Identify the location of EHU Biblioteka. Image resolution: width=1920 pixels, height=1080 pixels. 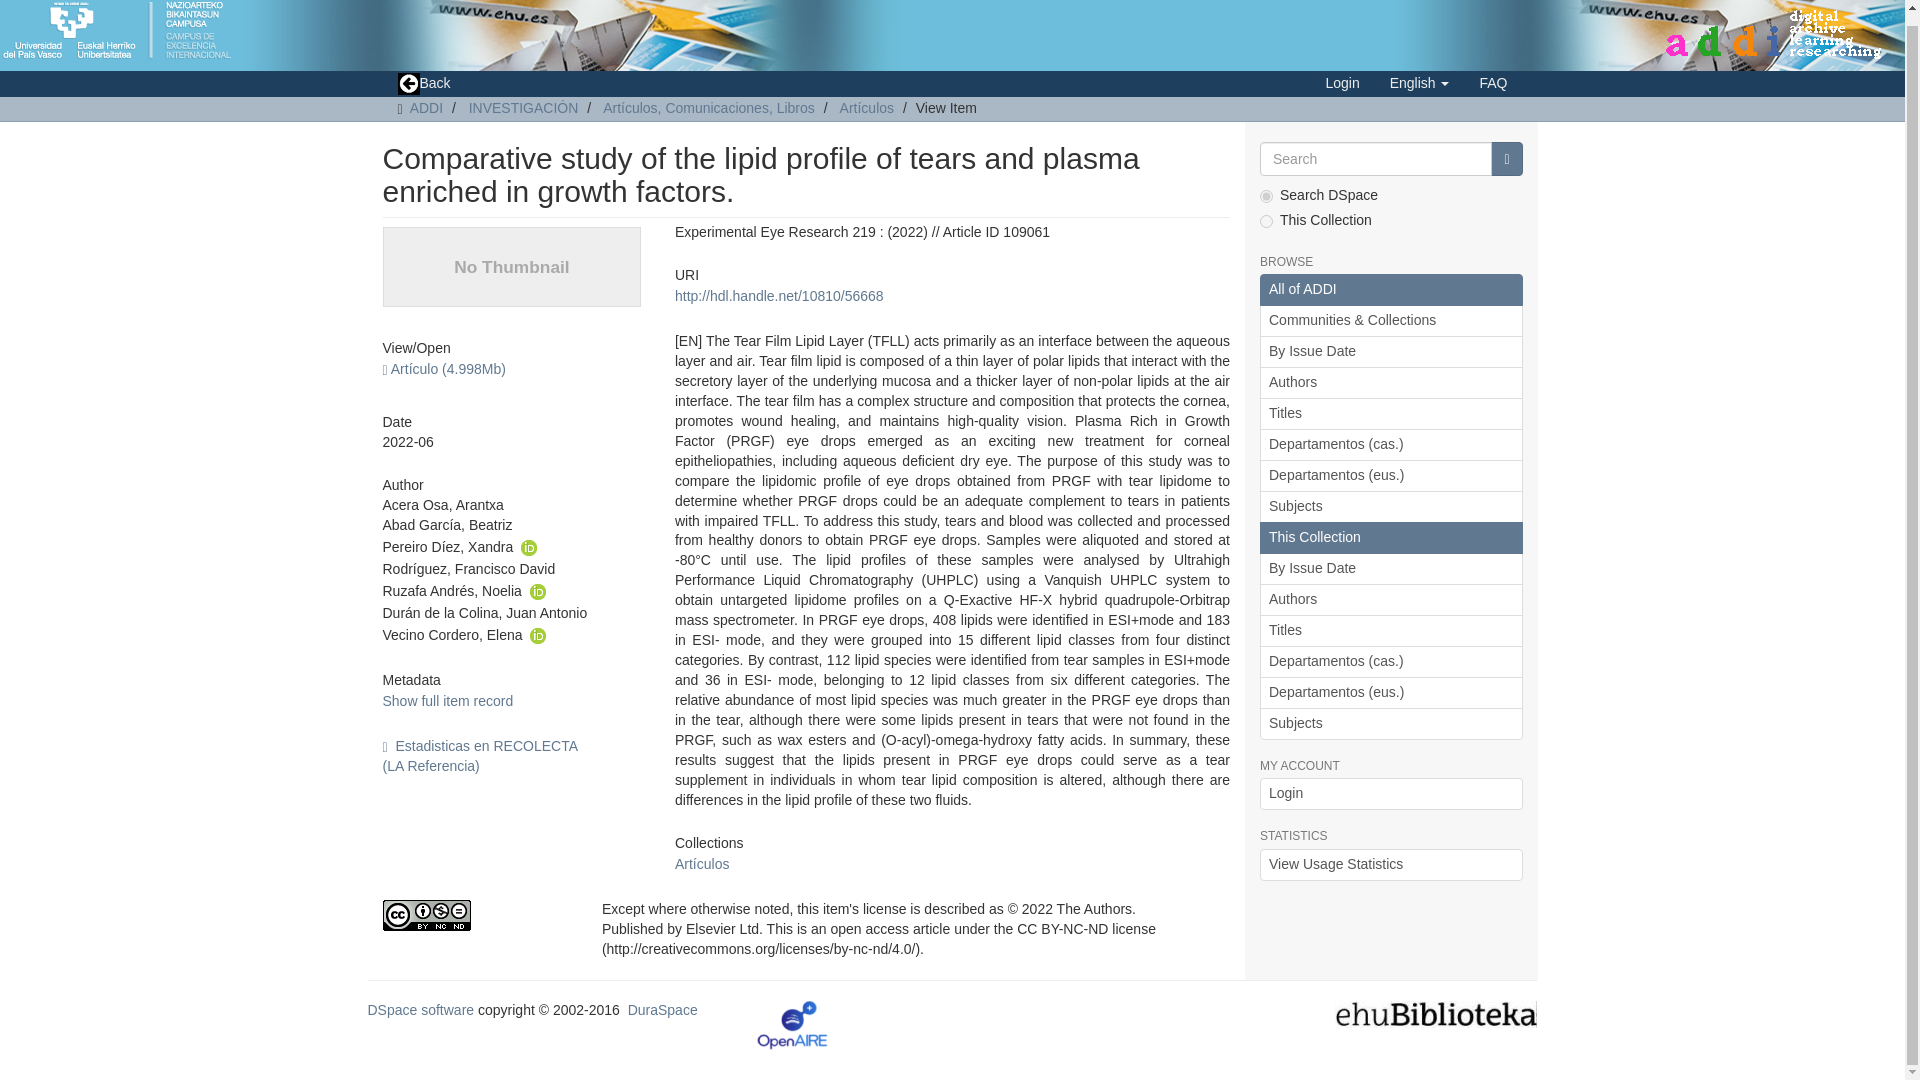
(1436, 1012).